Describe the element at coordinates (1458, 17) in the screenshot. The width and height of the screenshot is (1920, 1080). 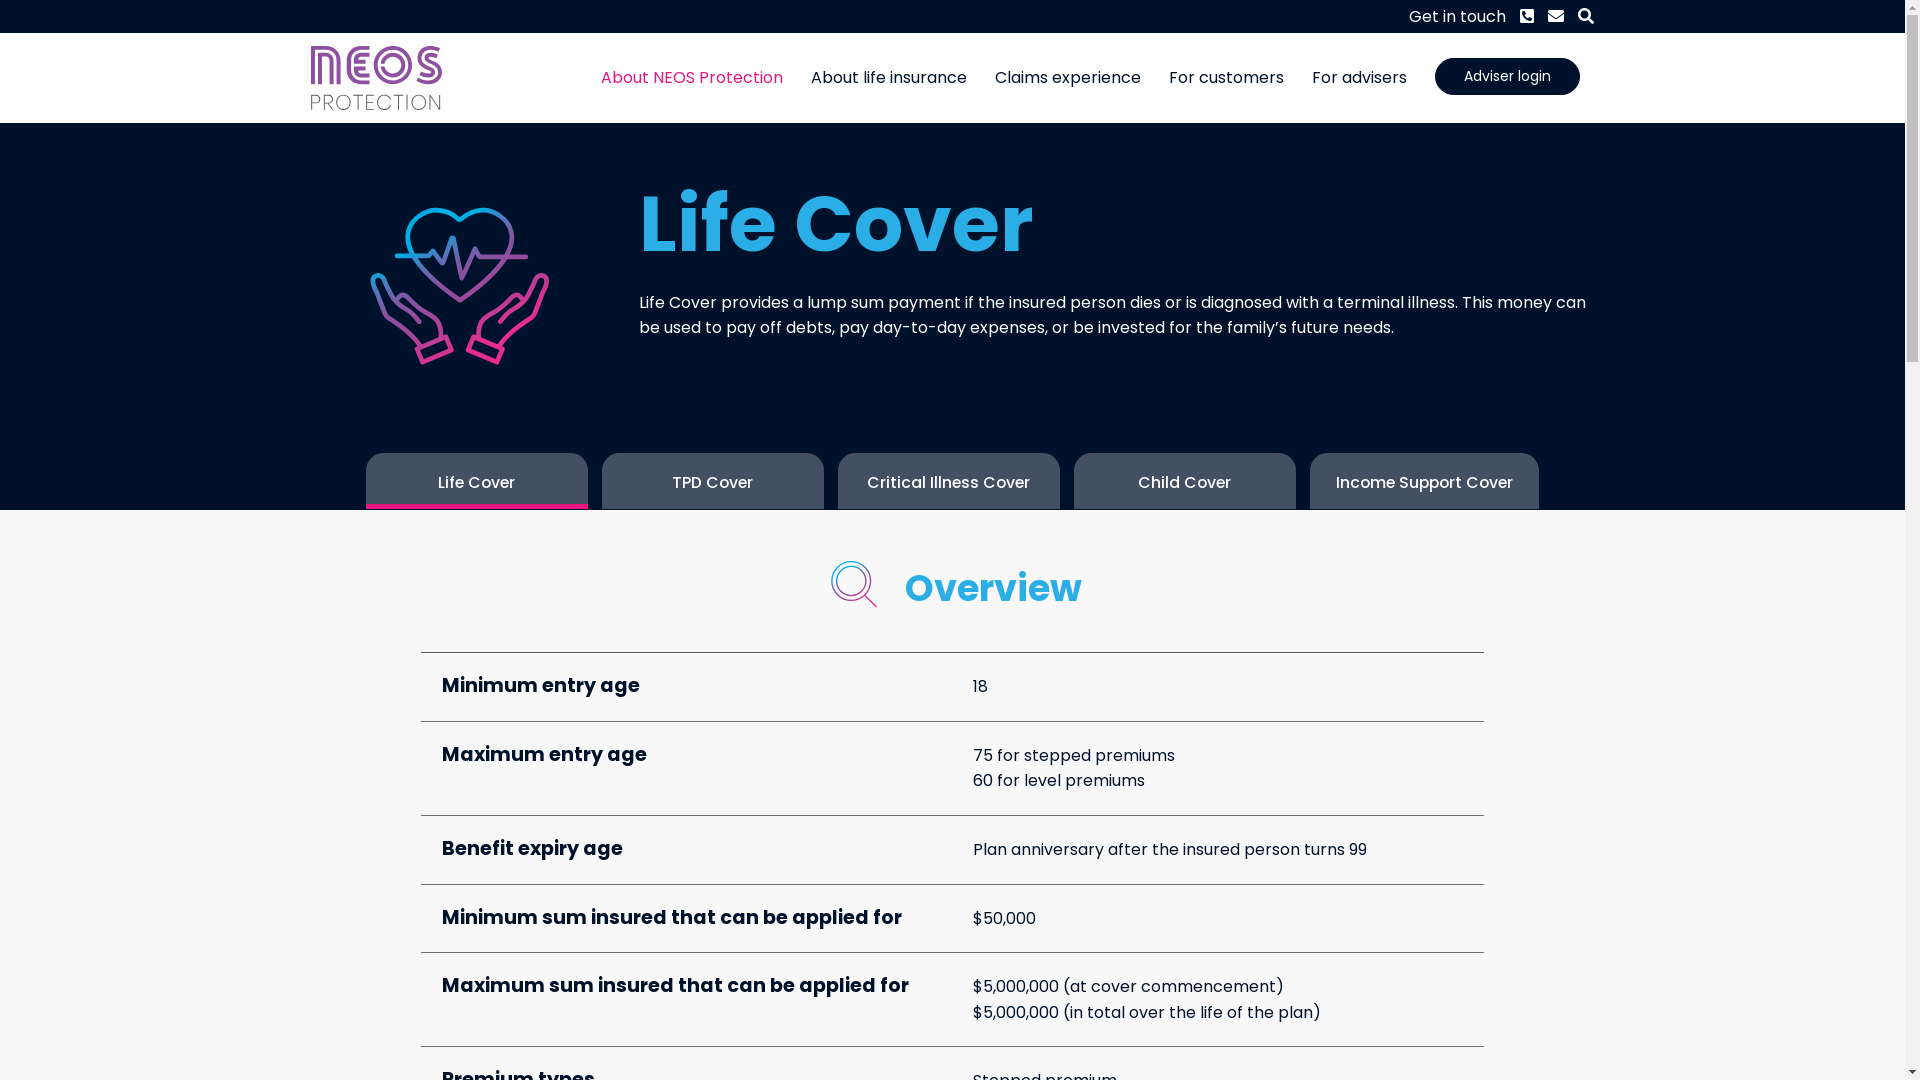
I see `Get in touch` at that location.